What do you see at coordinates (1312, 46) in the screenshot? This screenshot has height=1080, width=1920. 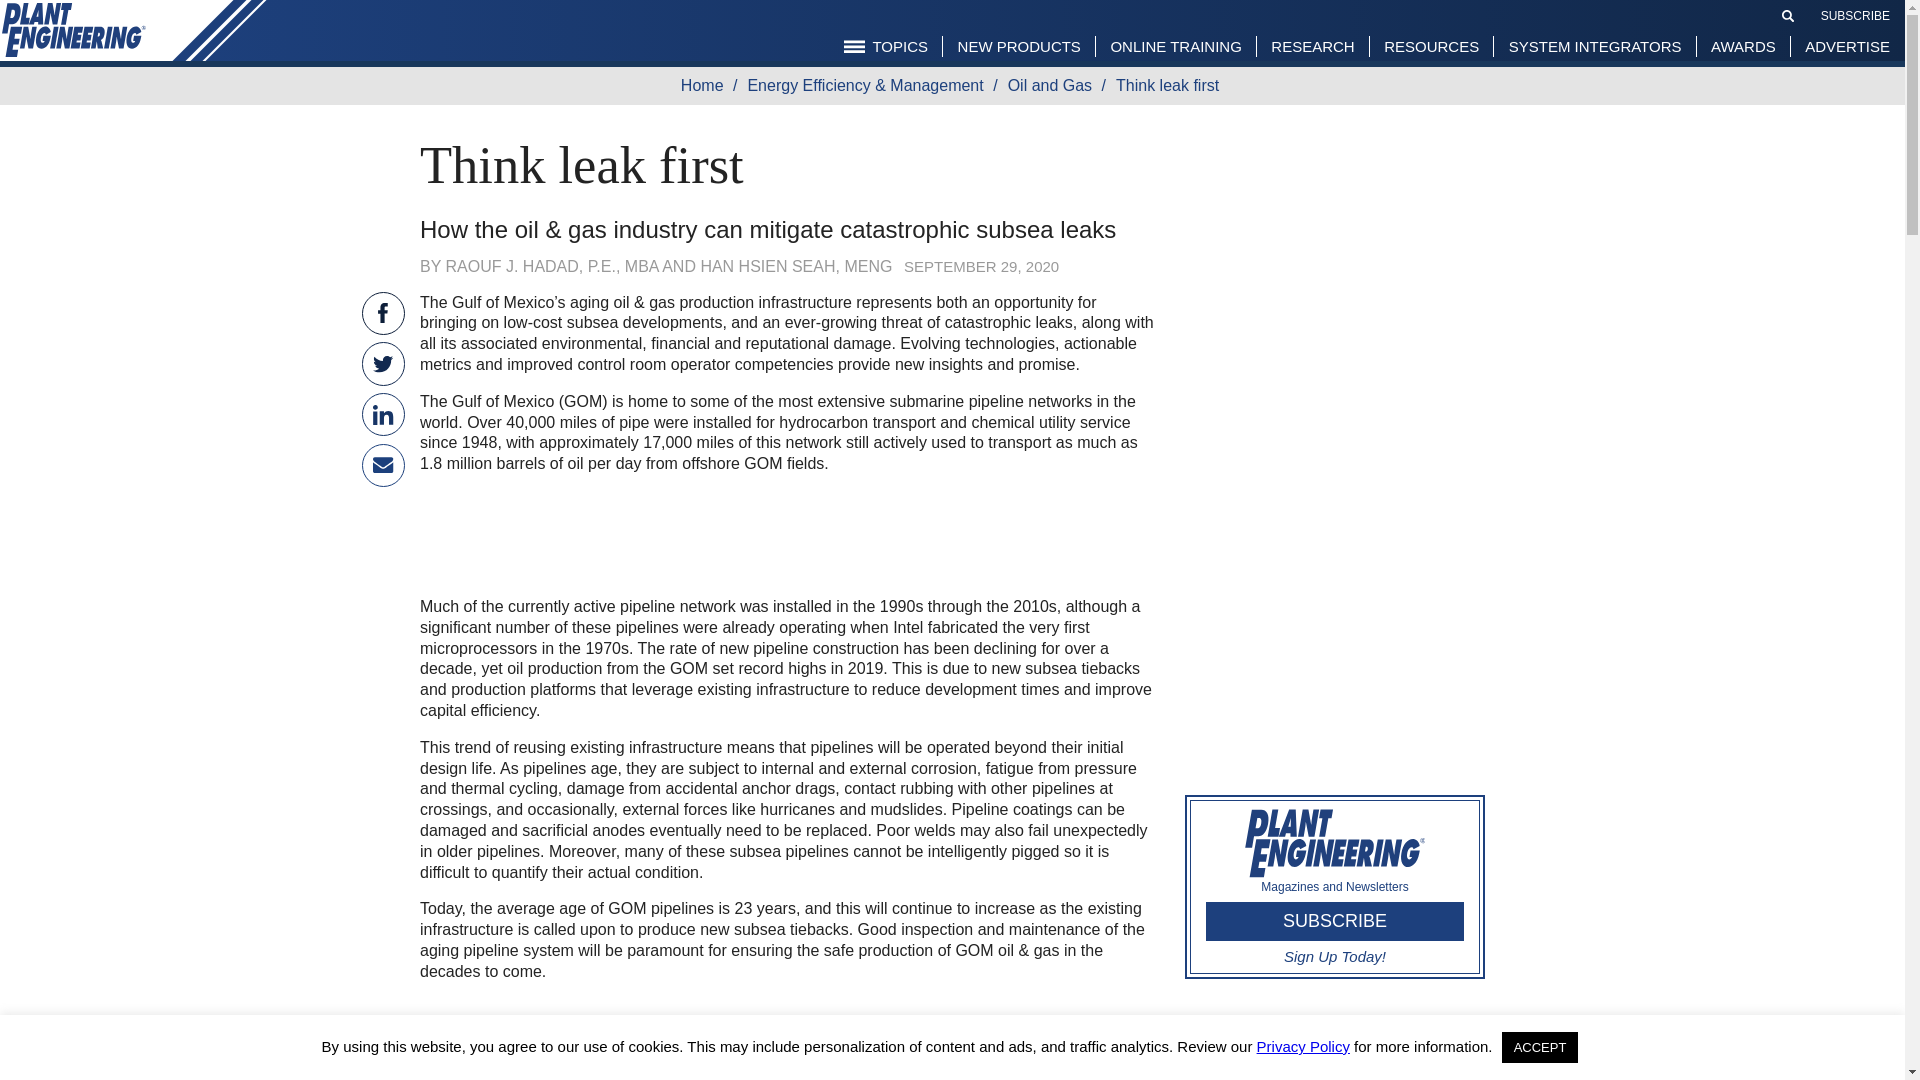 I see `RESEARCH` at bounding box center [1312, 46].